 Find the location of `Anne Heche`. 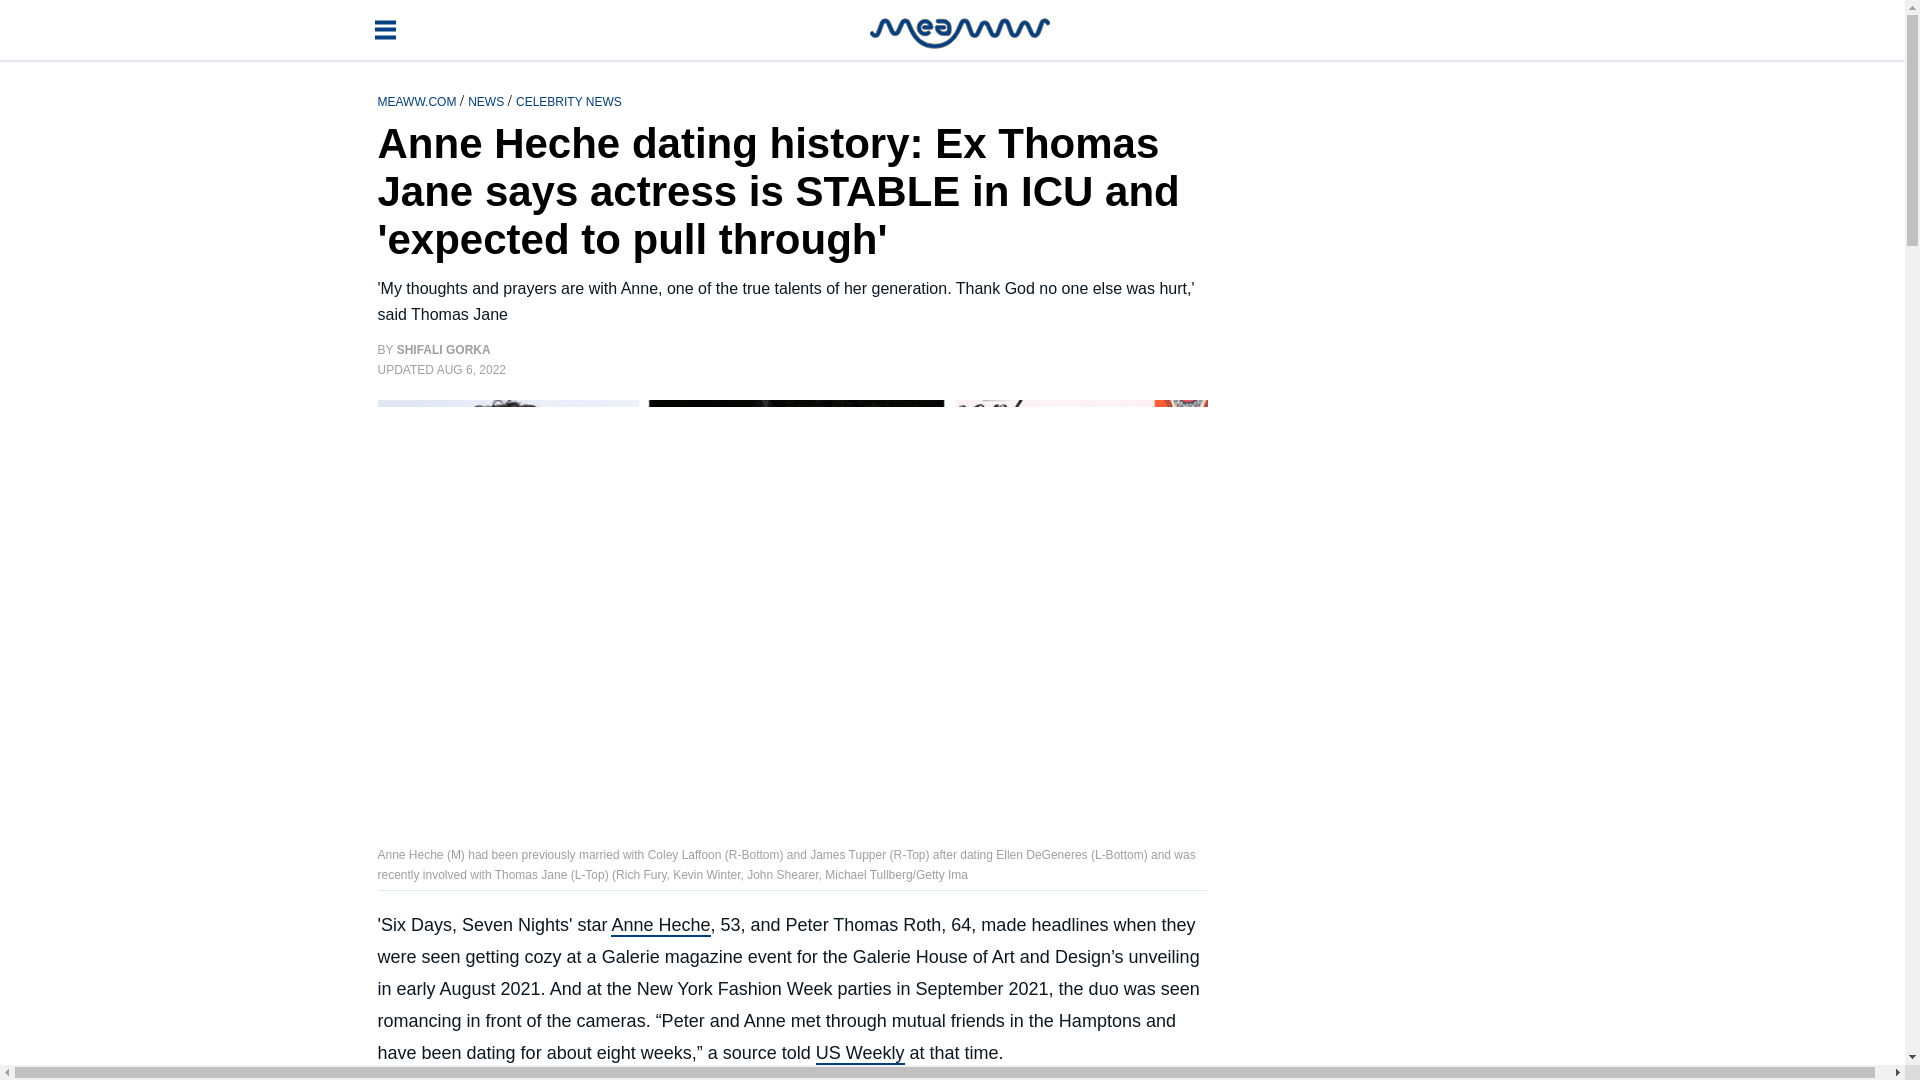

Anne Heche is located at coordinates (660, 926).